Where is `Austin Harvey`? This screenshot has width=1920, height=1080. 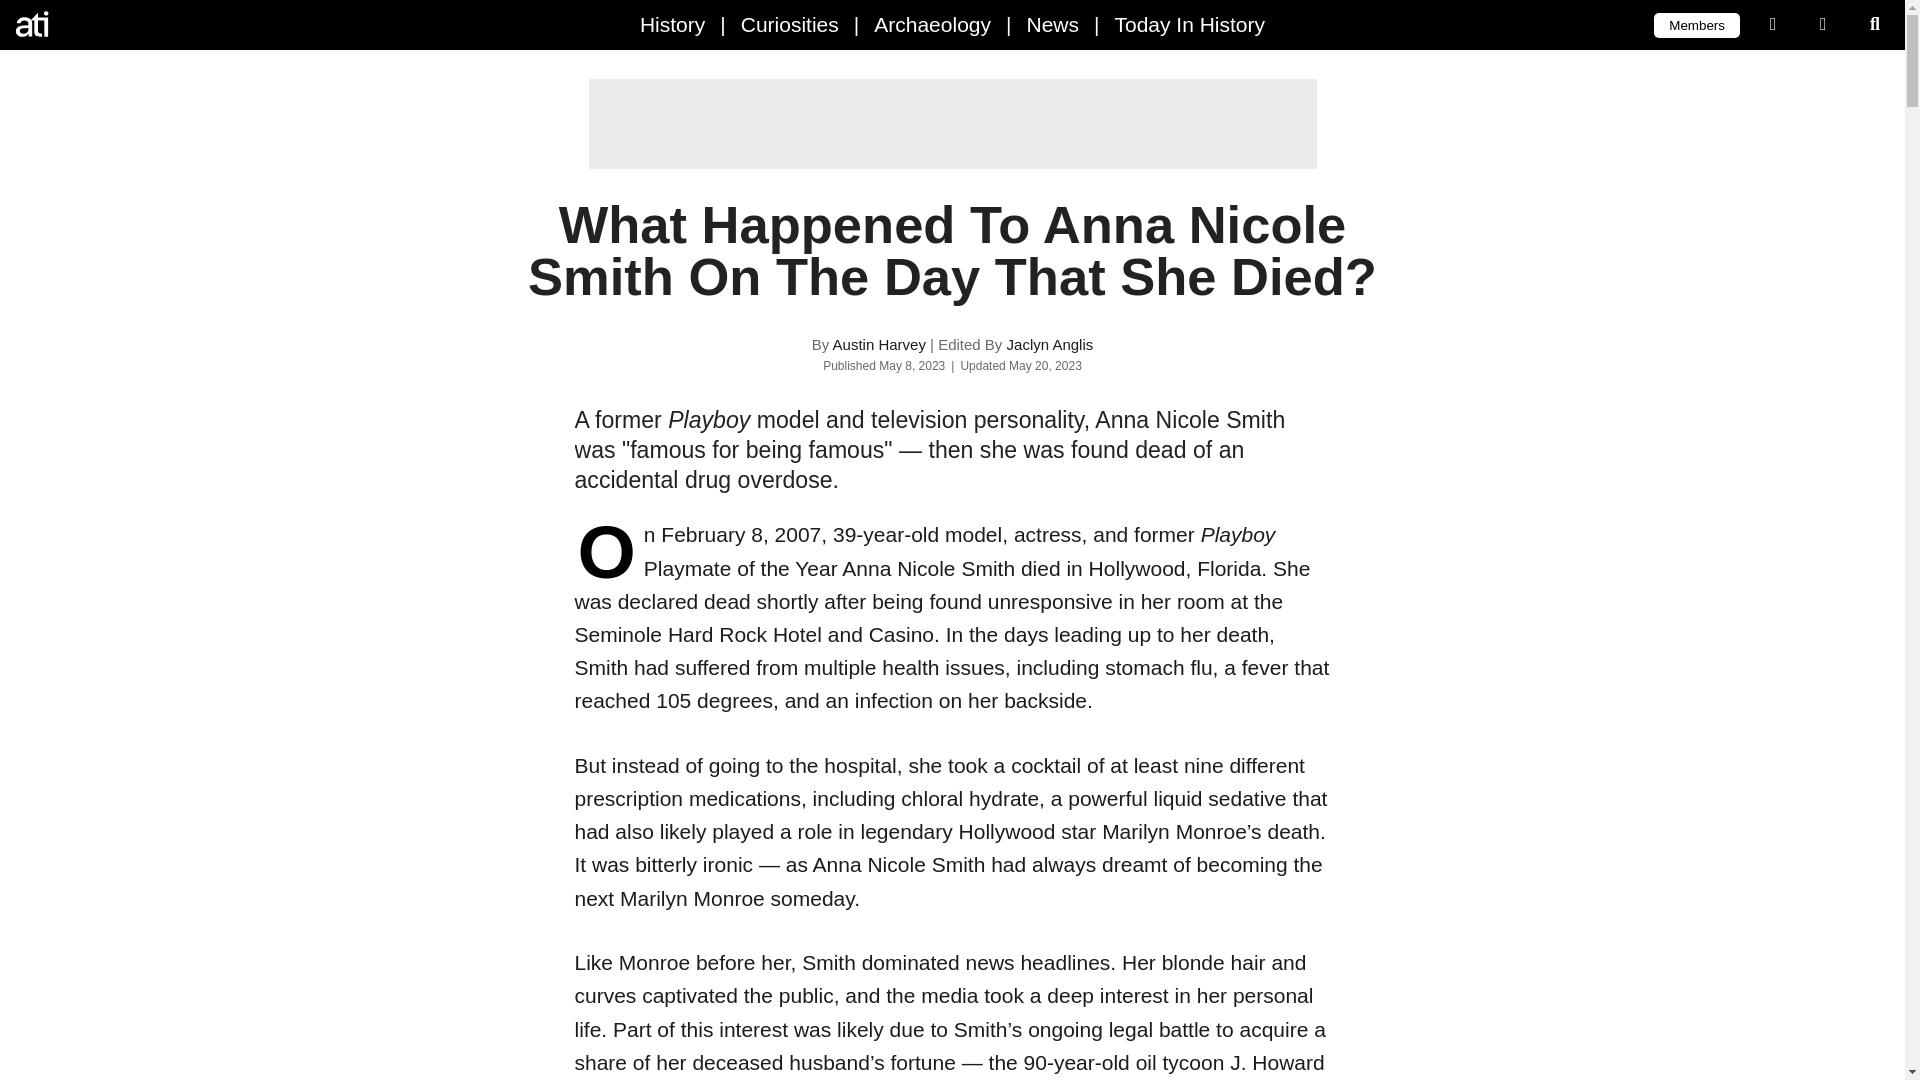
Austin Harvey is located at coordinates (879, 344).